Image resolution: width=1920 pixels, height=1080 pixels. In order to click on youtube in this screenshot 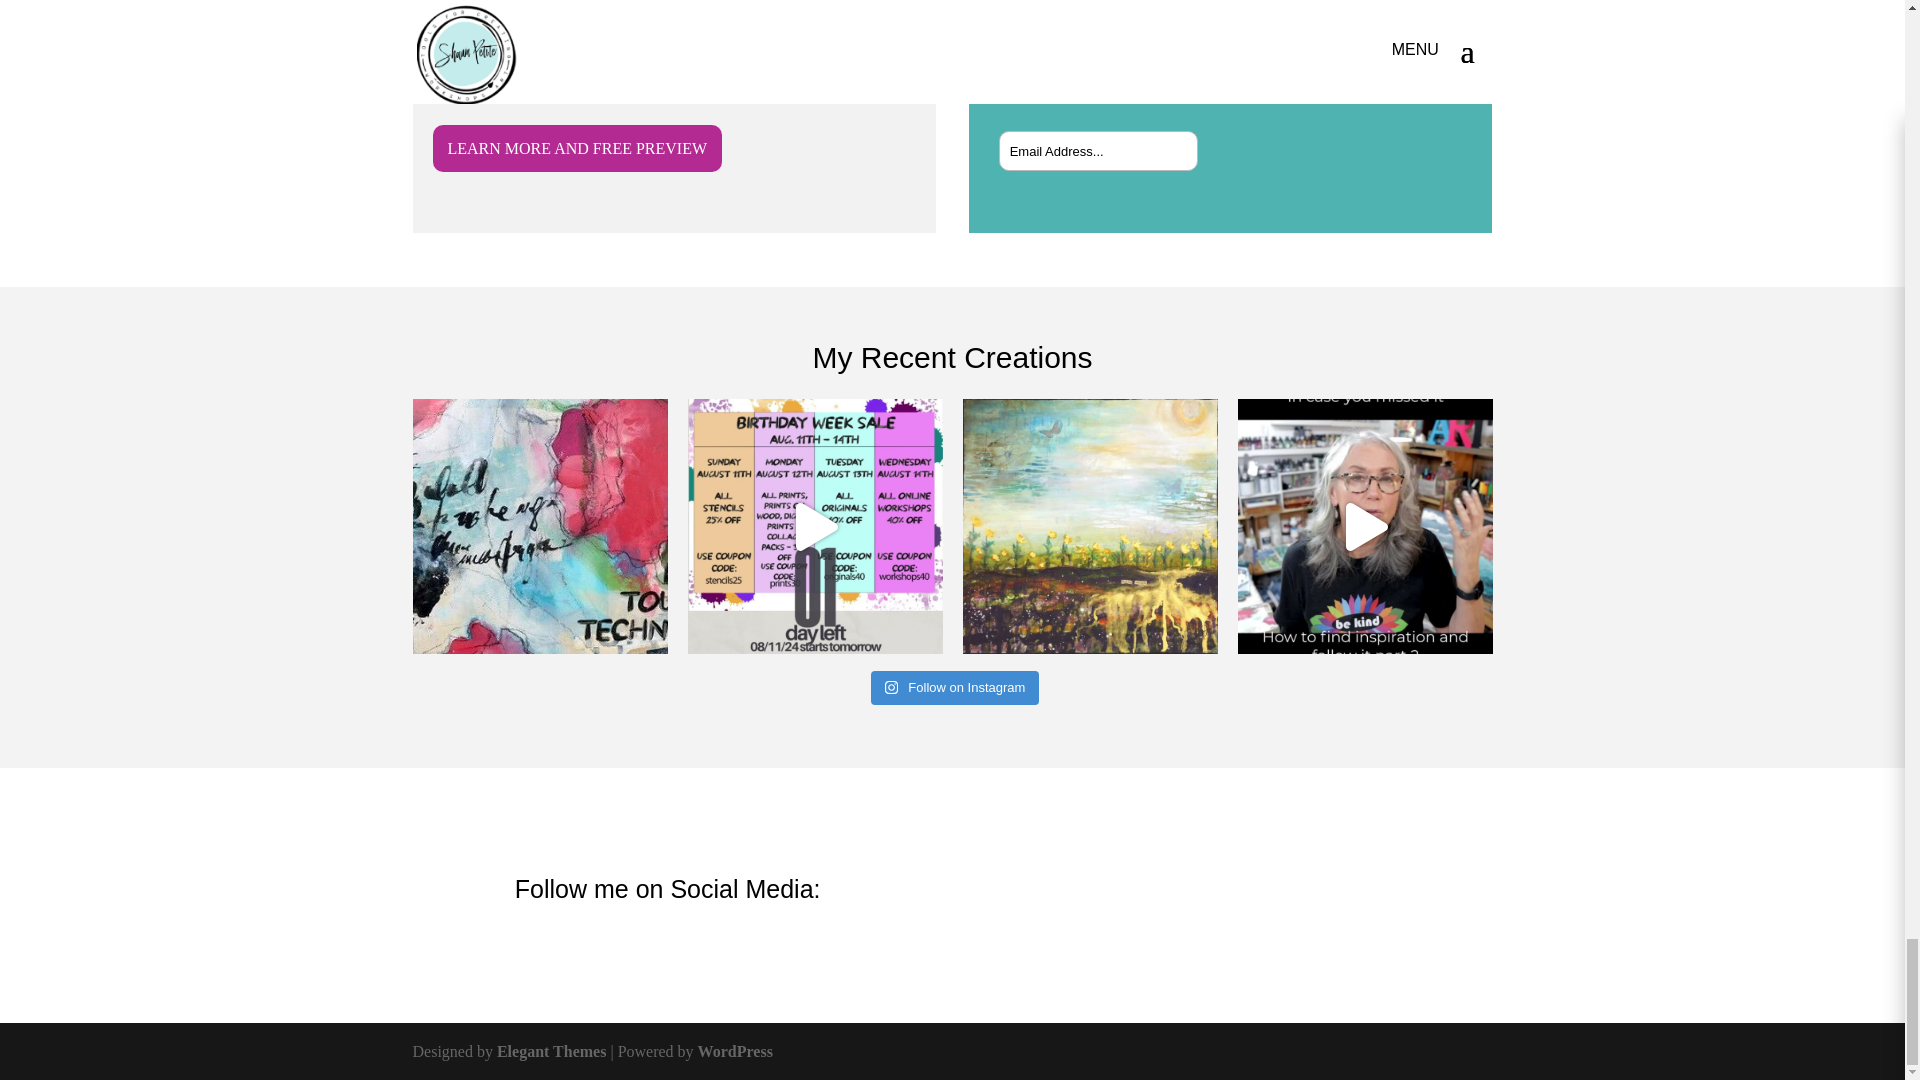, I will do `click(1427, 894)`.